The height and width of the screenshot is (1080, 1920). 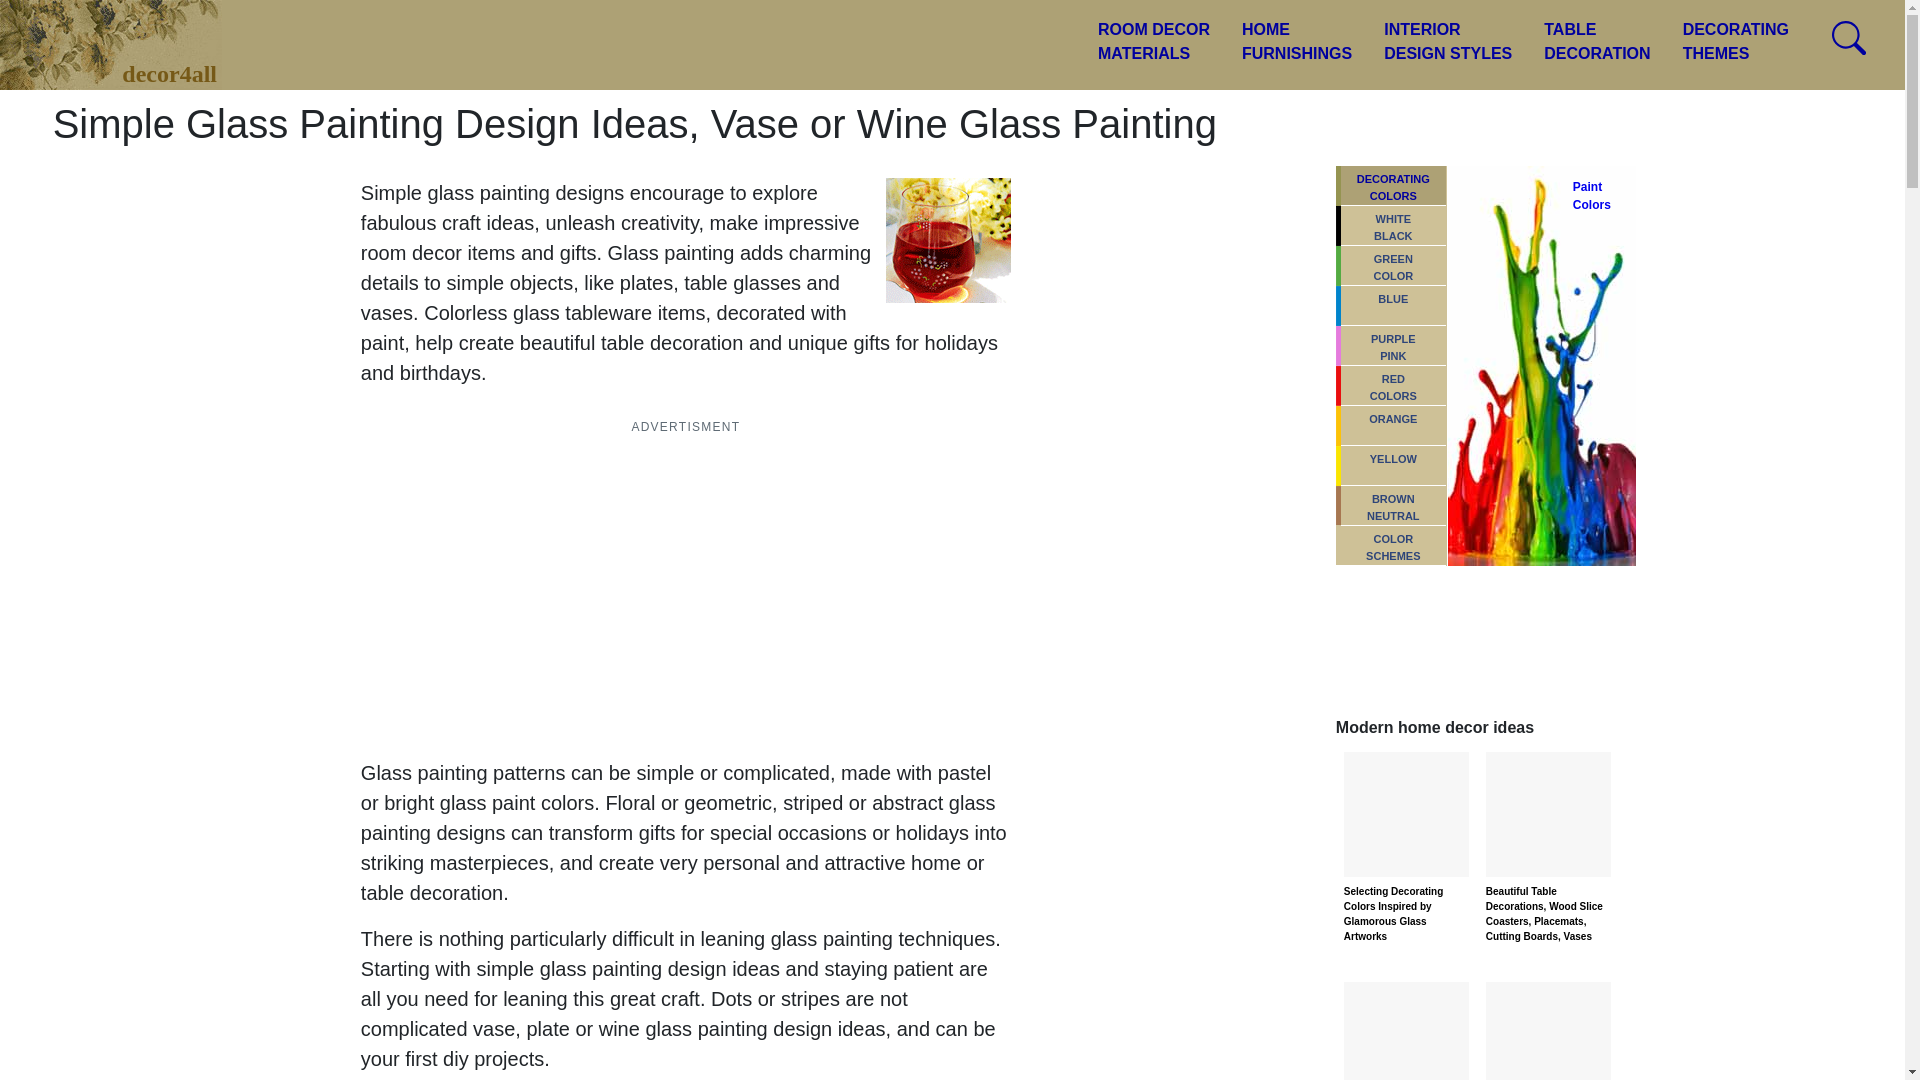 What do you see at coordinates (1735, 42) in the screenshot?
I see `DECORATING COLORS` at bounding box center [1735, 42].